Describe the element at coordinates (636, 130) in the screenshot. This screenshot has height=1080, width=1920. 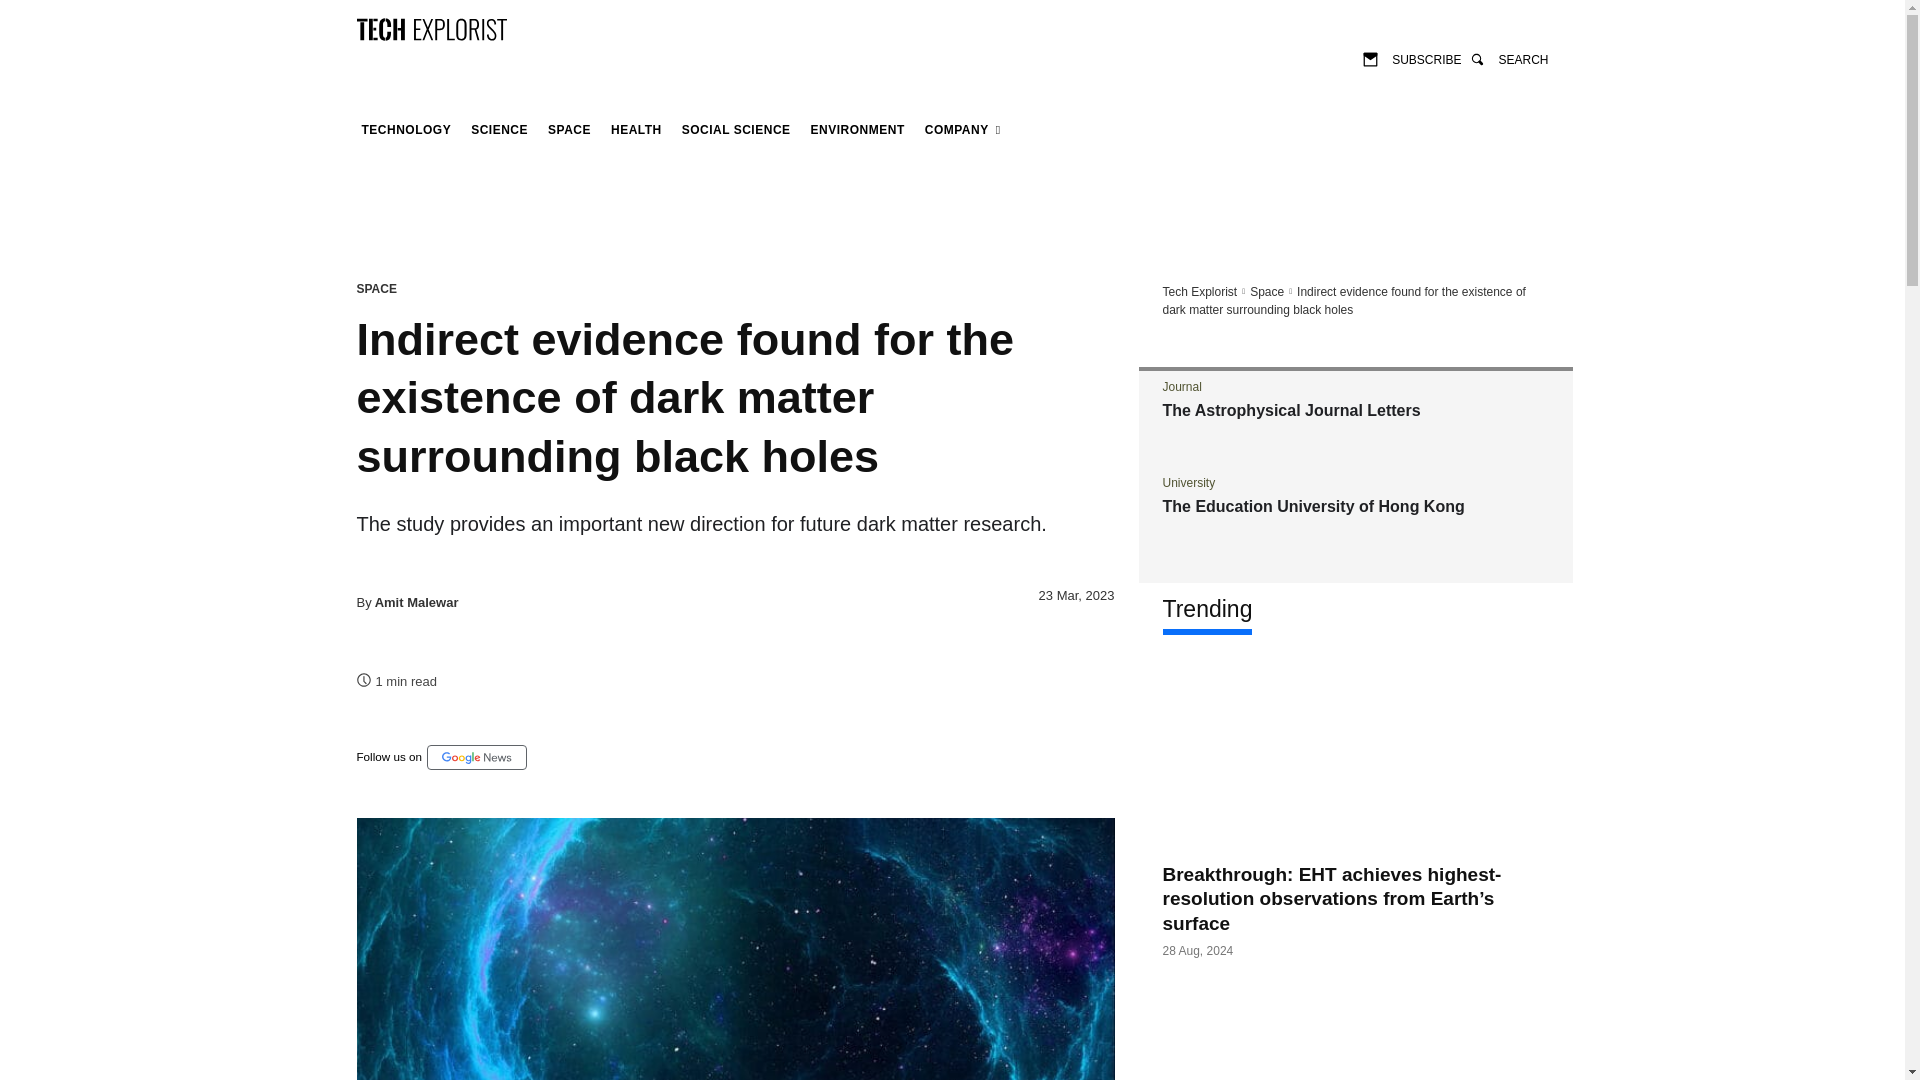
I see `Health` at that location.